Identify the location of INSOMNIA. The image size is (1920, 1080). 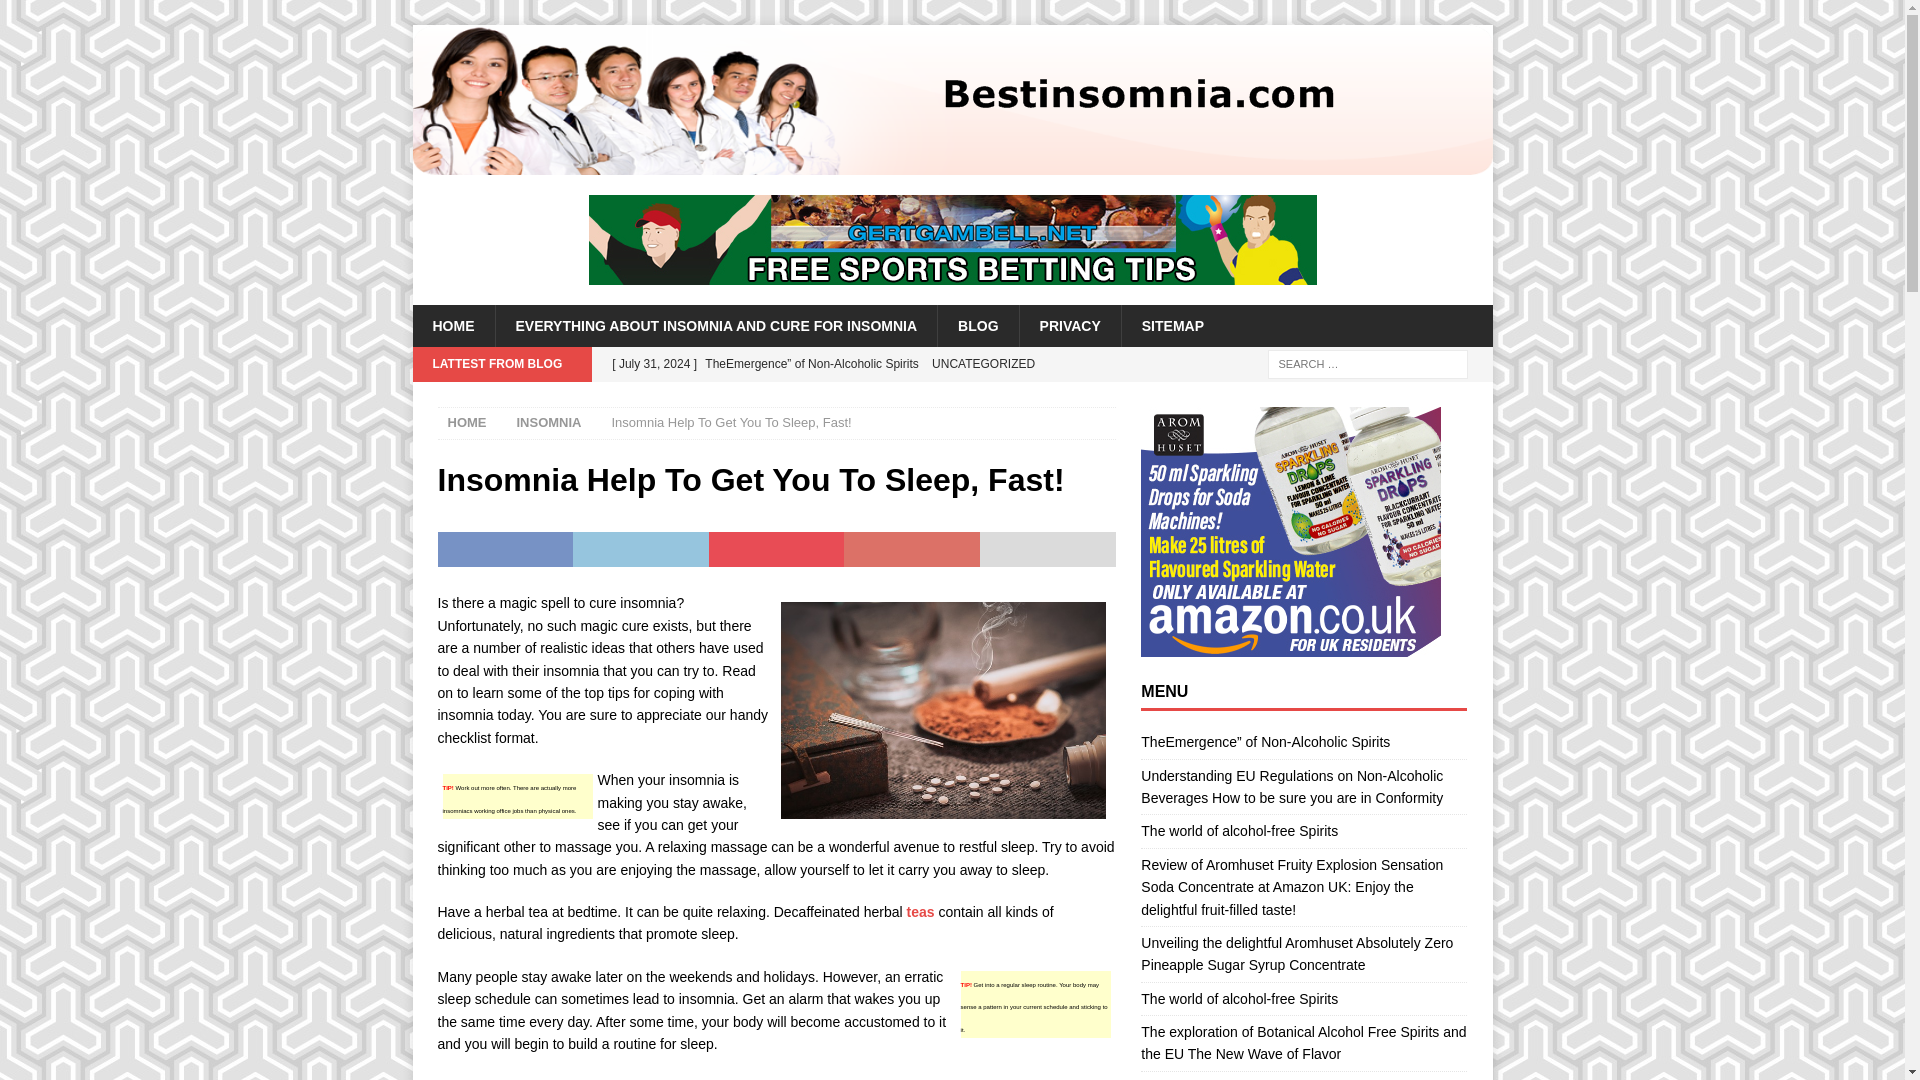
(548, 422).